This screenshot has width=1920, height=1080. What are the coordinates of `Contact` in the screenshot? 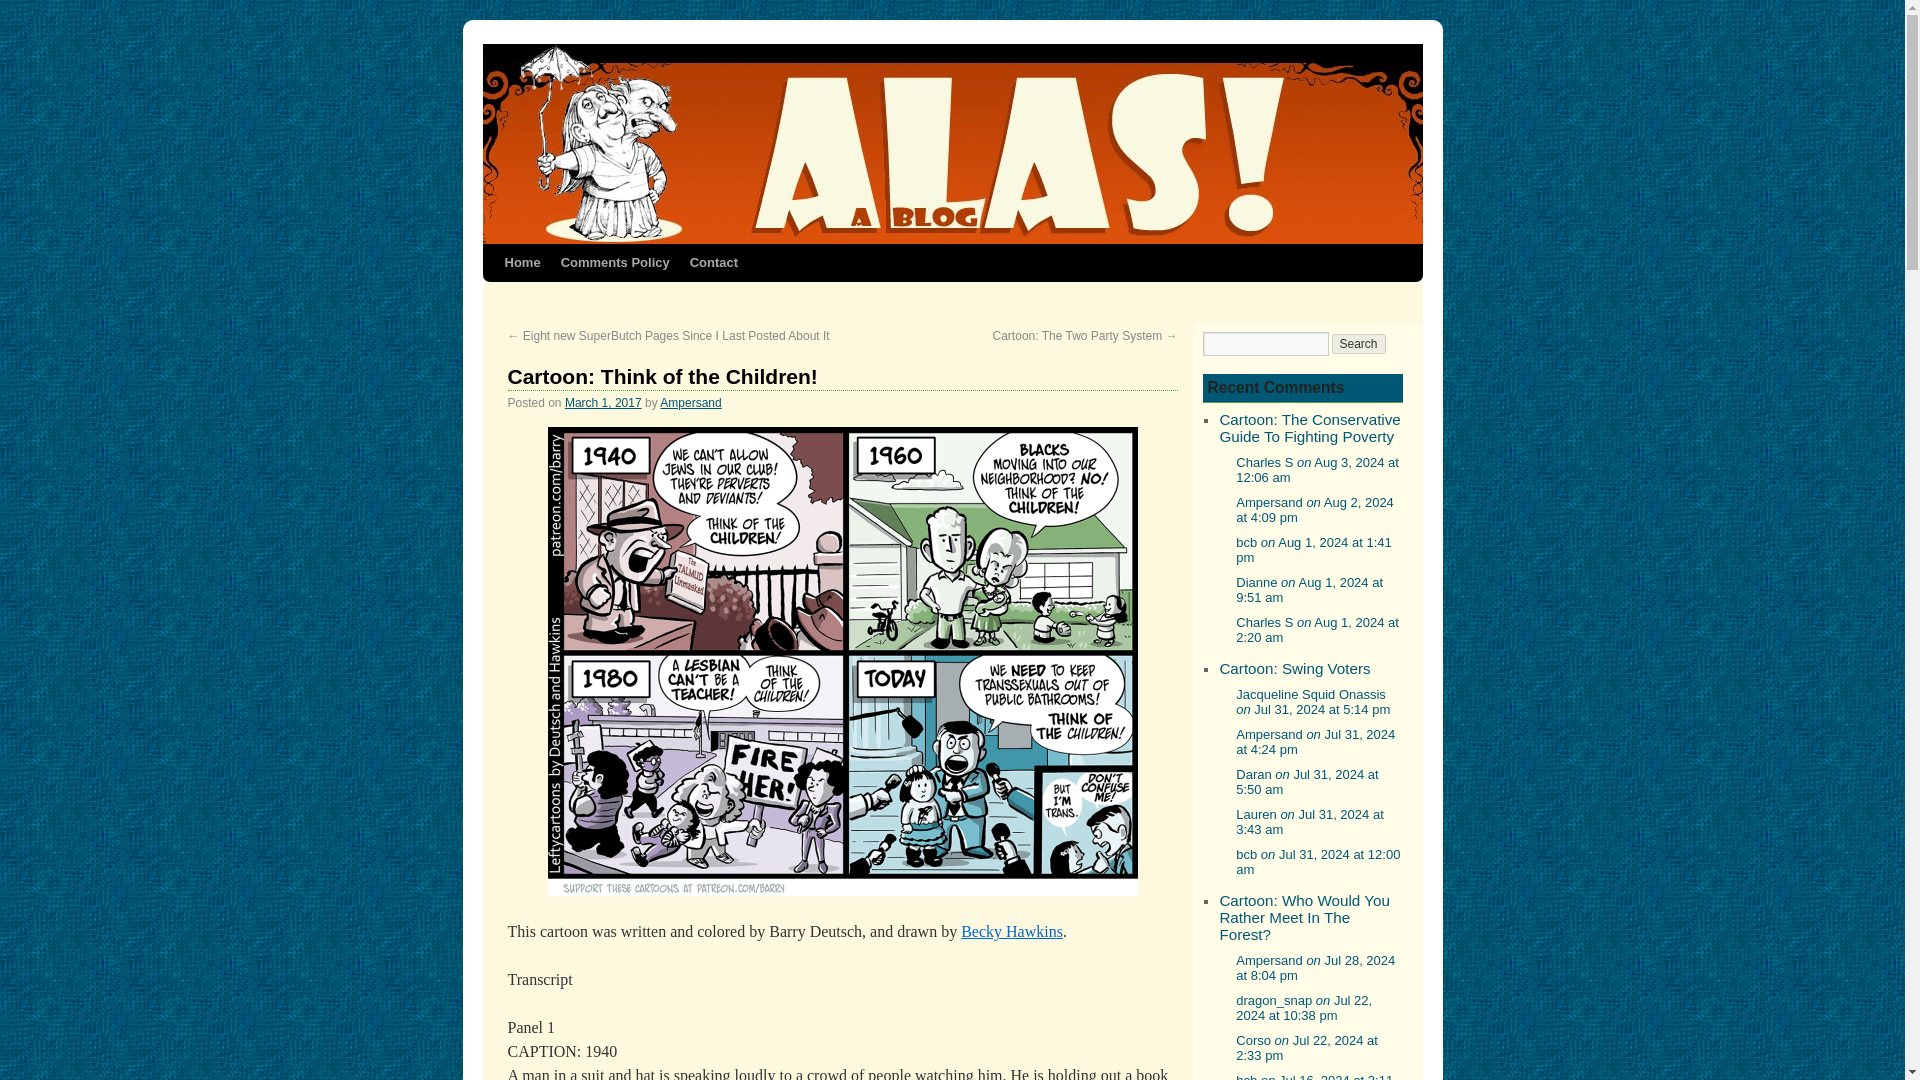 It's located at (714, 262).